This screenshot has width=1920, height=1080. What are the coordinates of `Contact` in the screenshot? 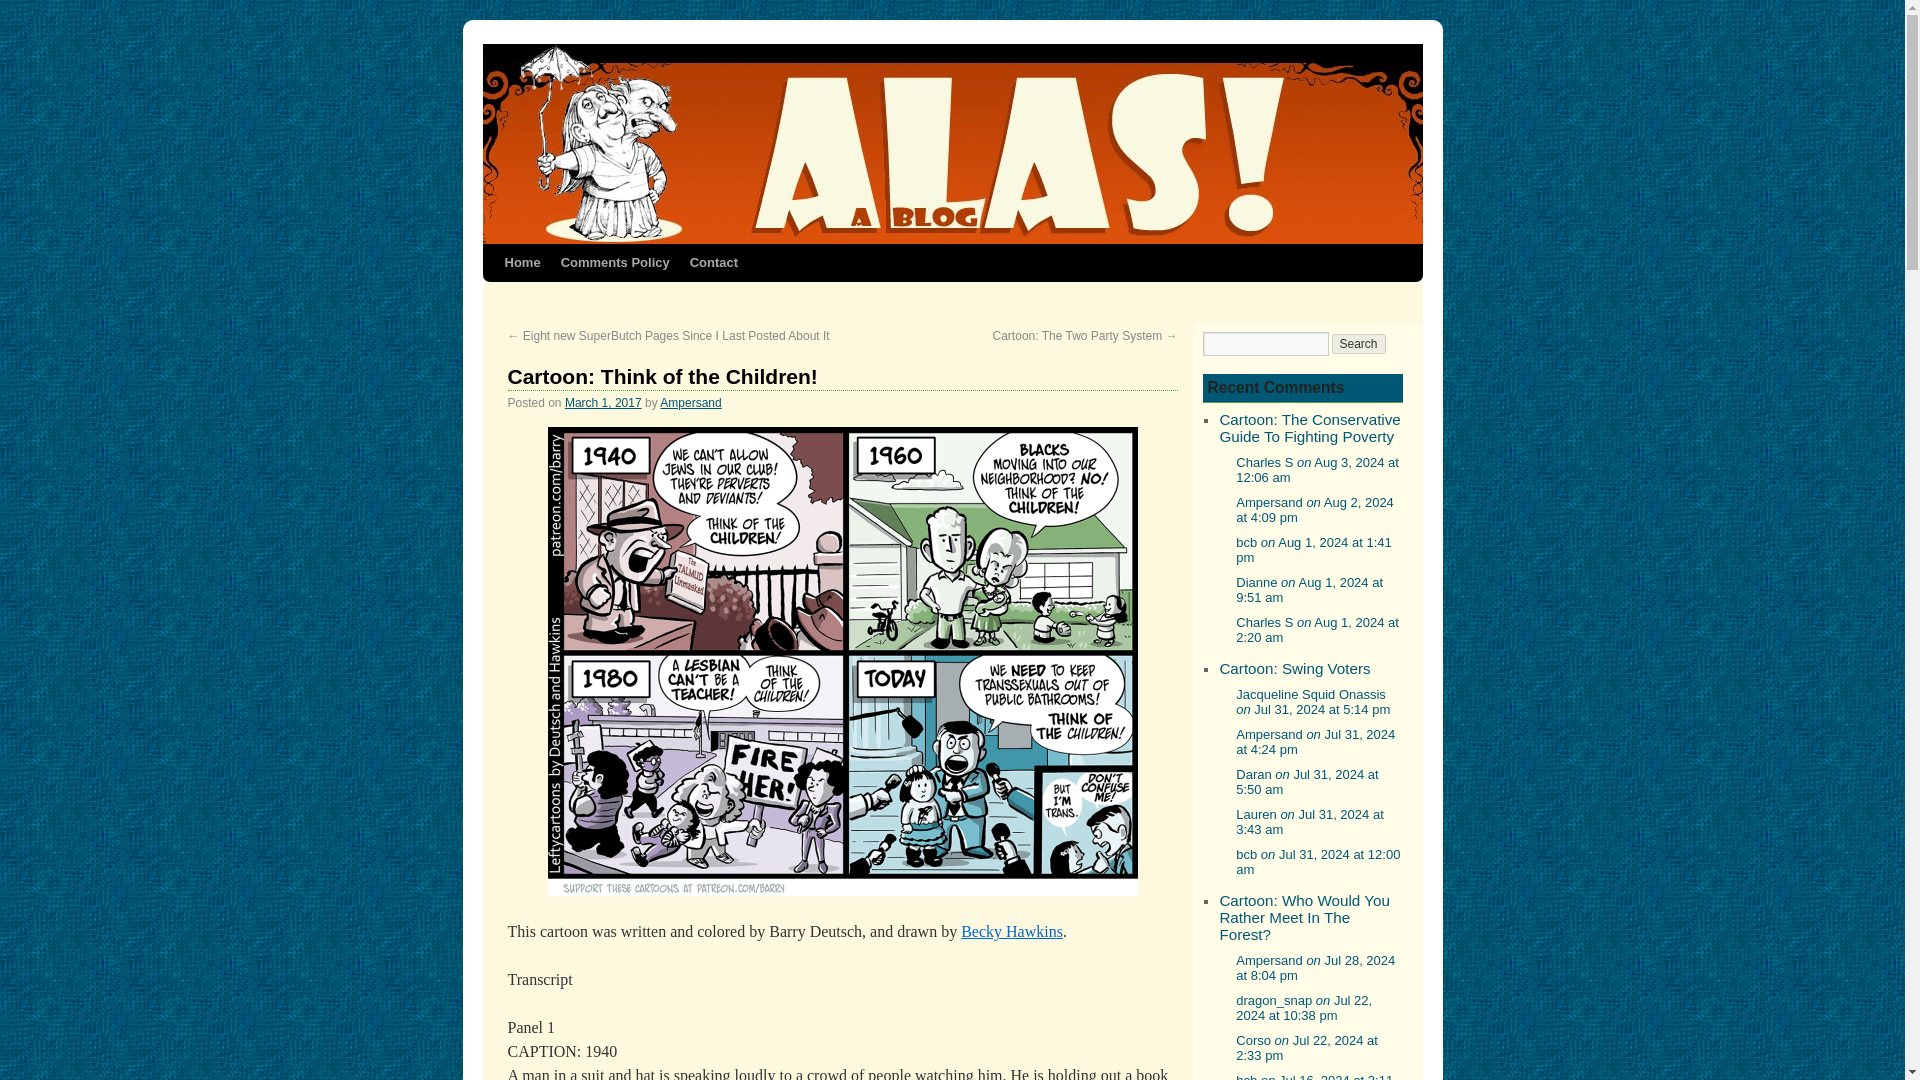 It's located at (714, 262).